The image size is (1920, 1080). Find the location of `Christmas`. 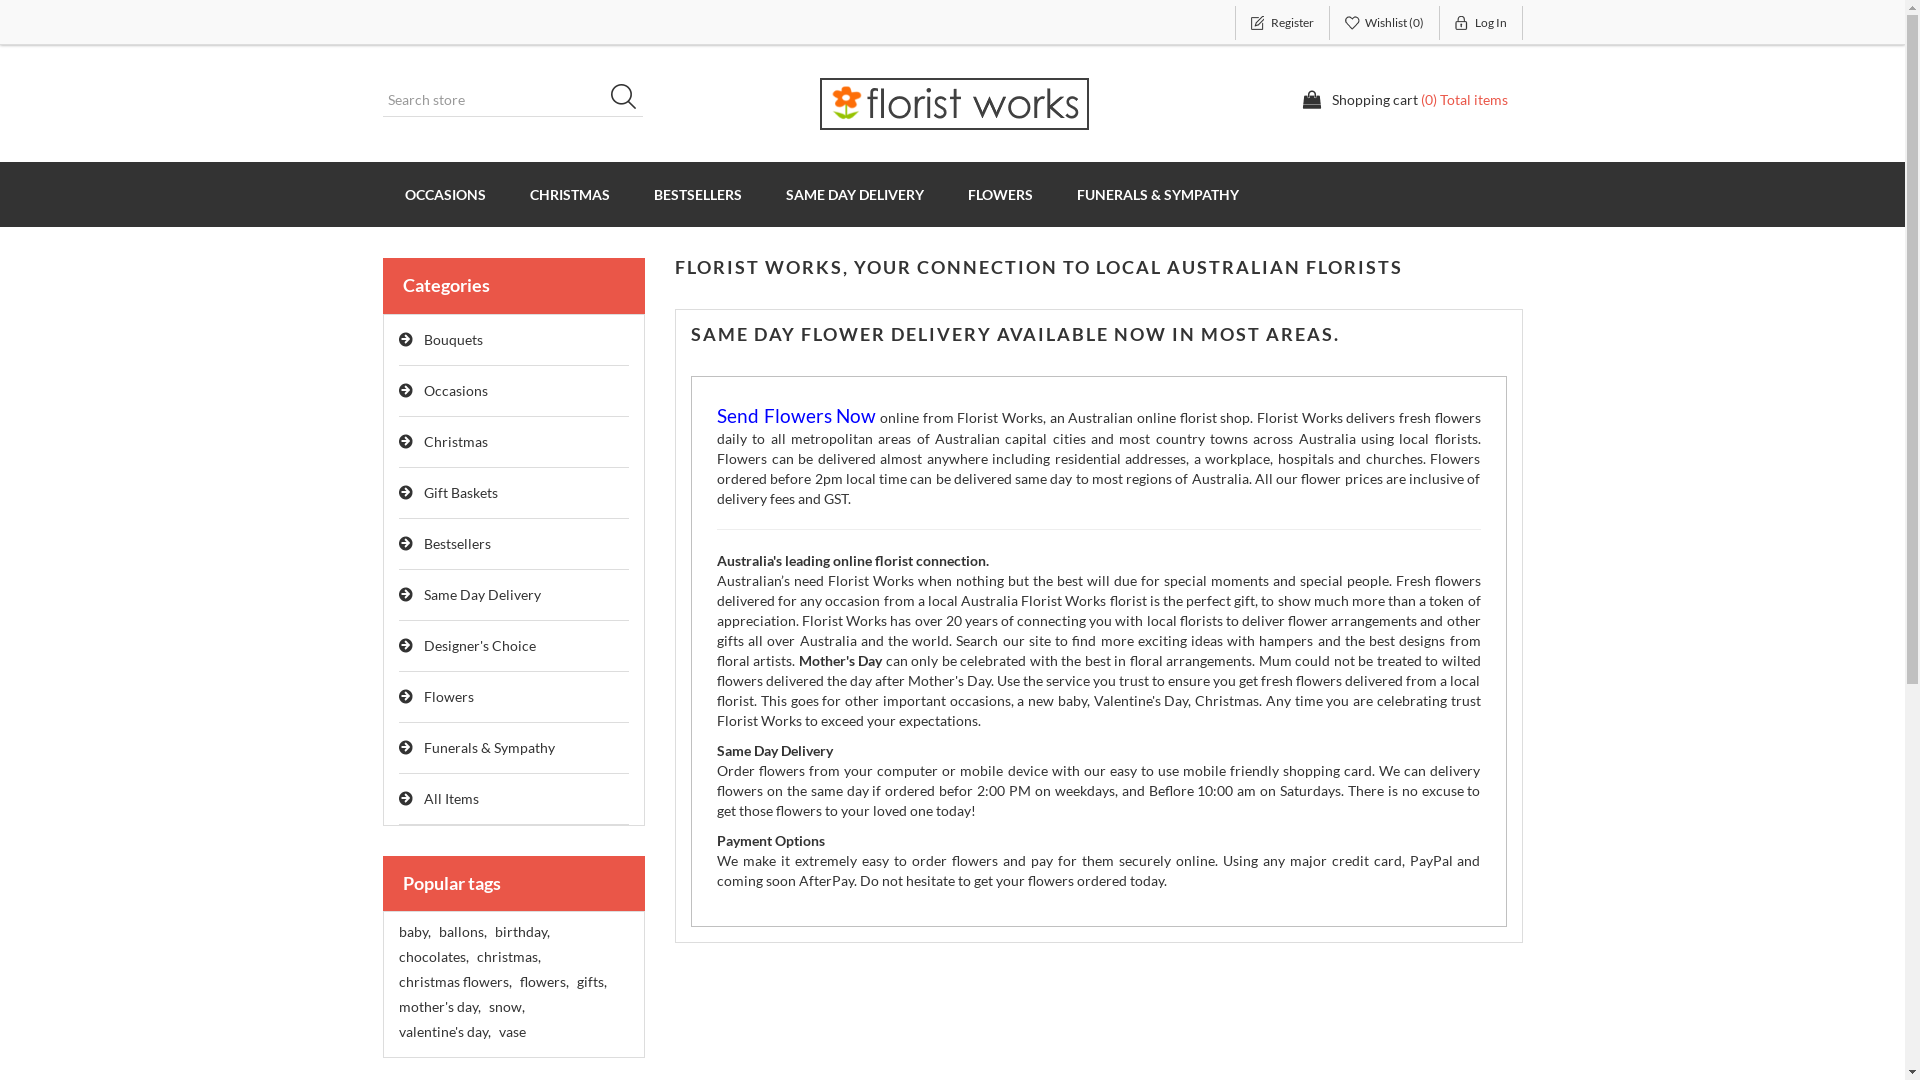

Christmas is located at coordinates (514, 442).